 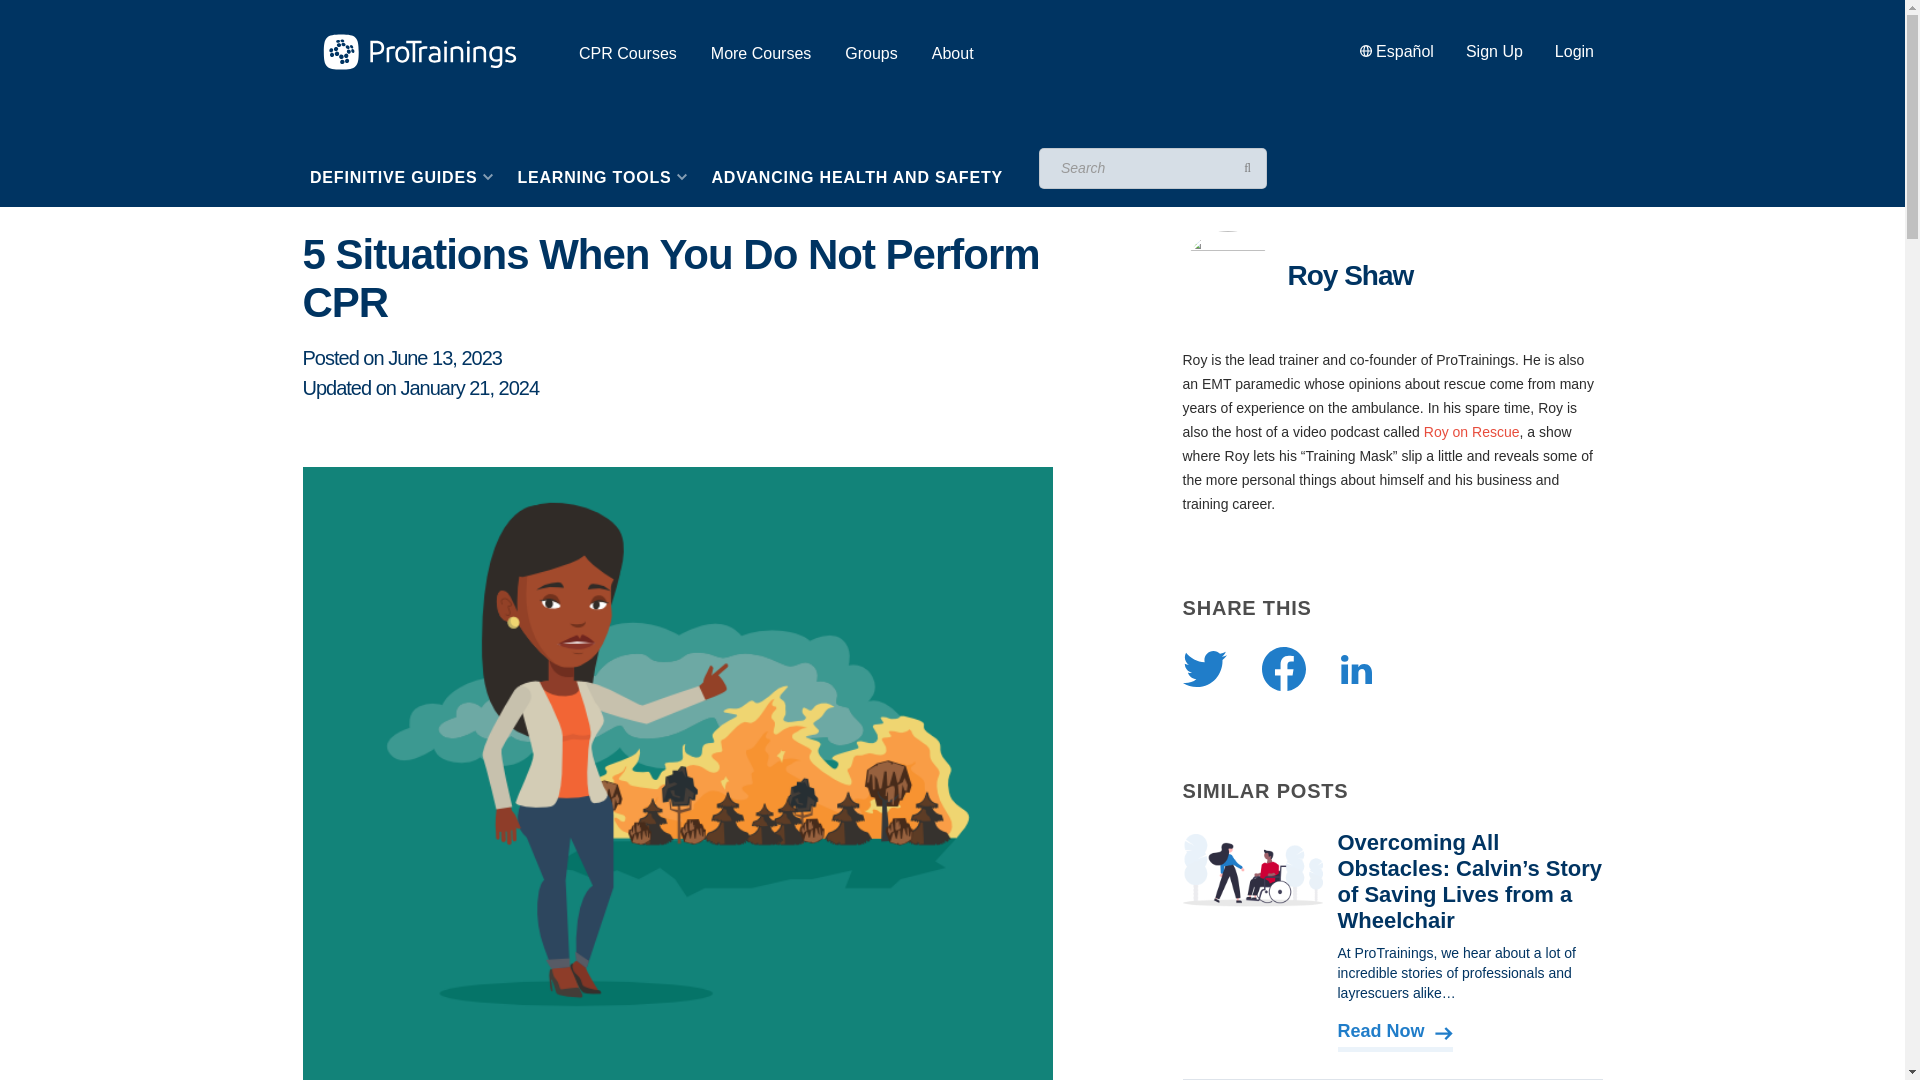 What do you see at coordinates (870, 53) in the screenshot?
I see `Groups` at bounding box center [870, 53].